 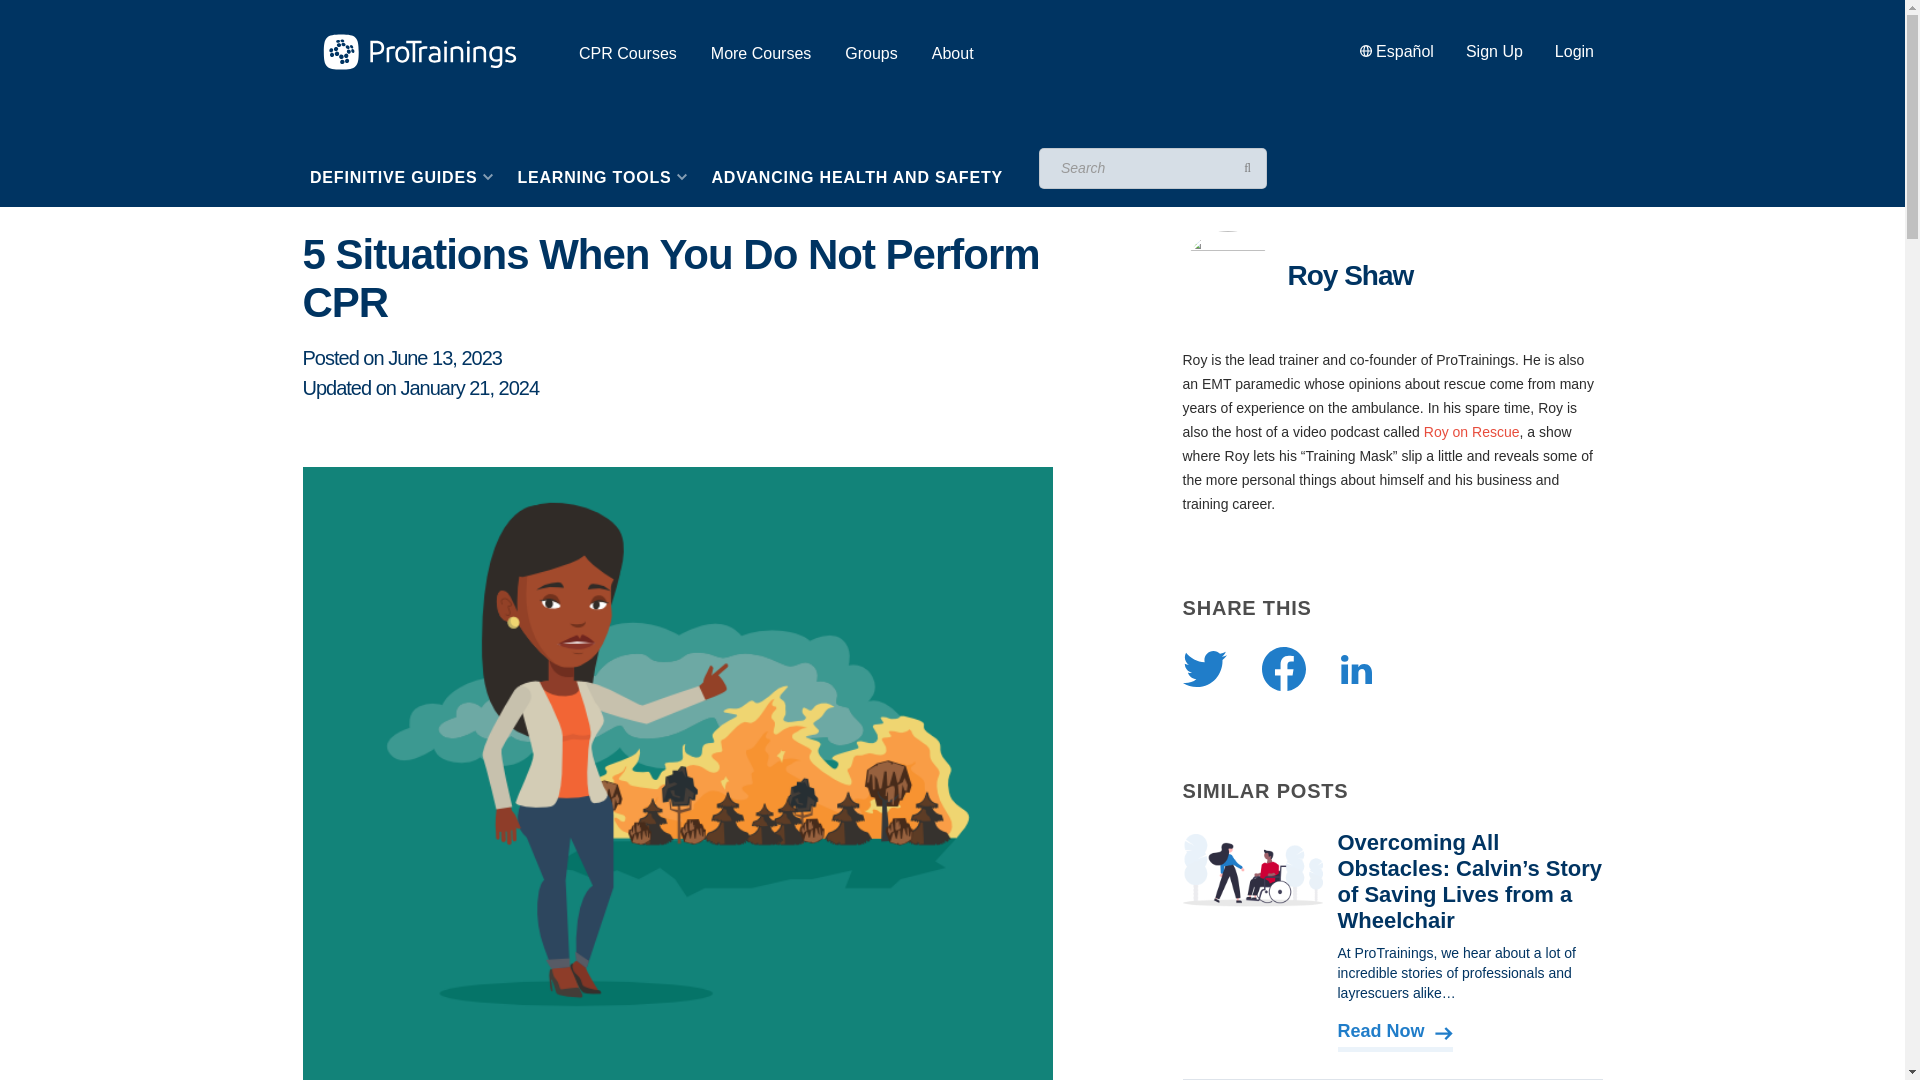 What do you see at coordinates (870, 53) in the screenshot?
I see `Groups` at bounding box center [870, 53].